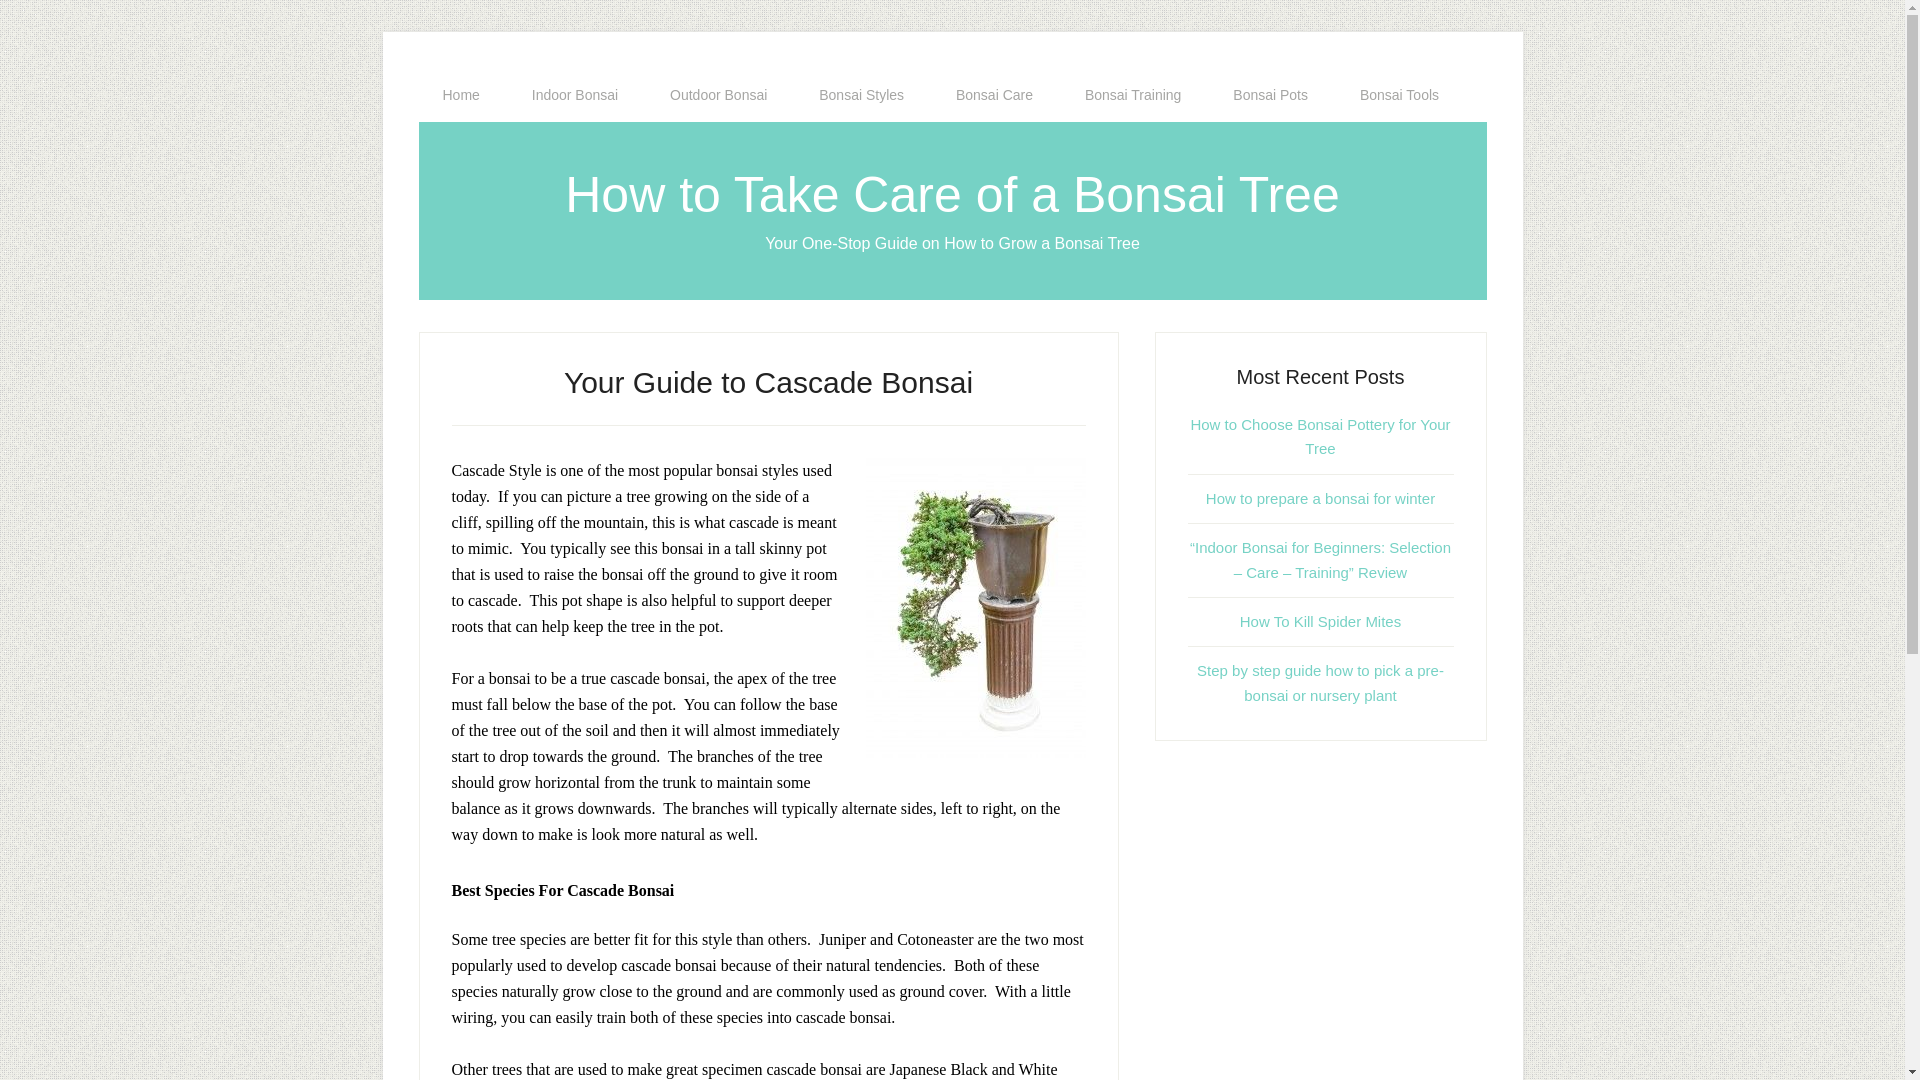  Describe the element at coordinates (1320, 436) in the screenshot. I see `How to Choose Bonsai Pottery for Your Tree` at that location.